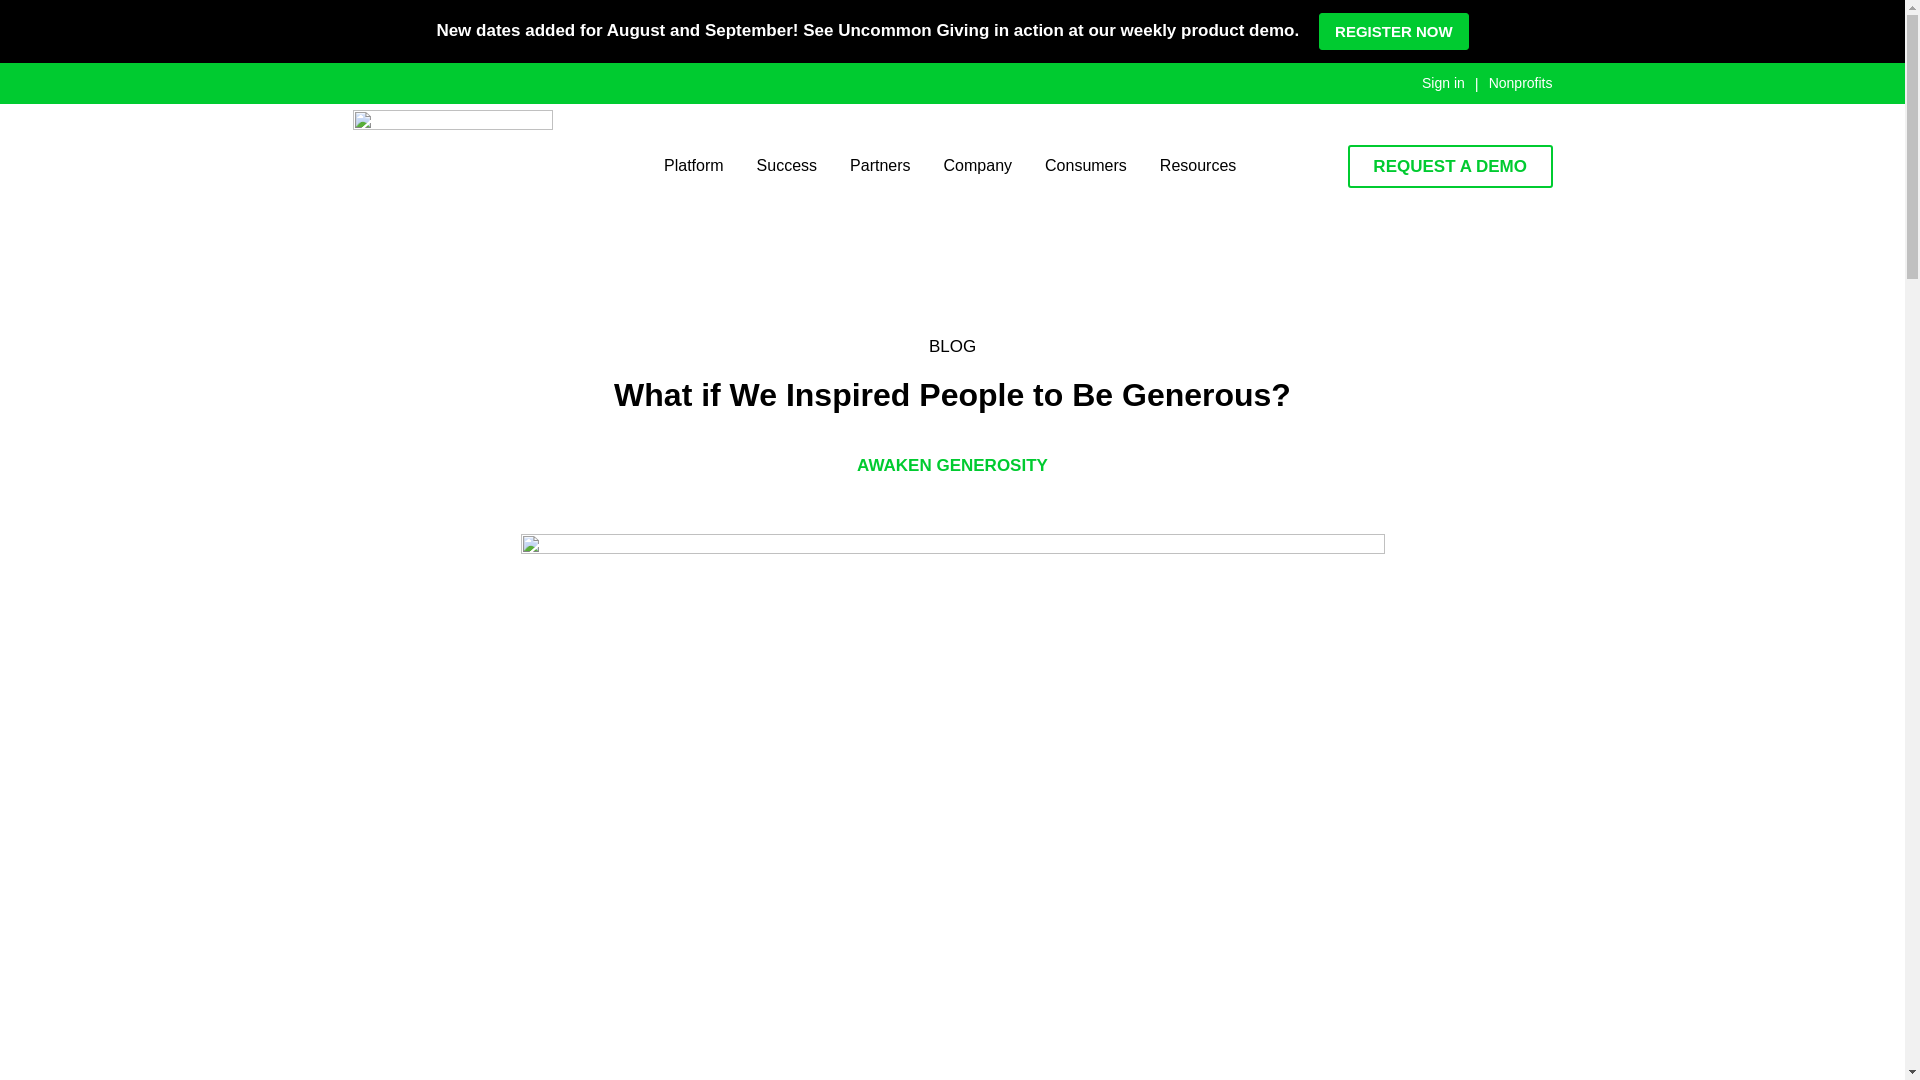  I want to click on Resources, so click(1198, 166).